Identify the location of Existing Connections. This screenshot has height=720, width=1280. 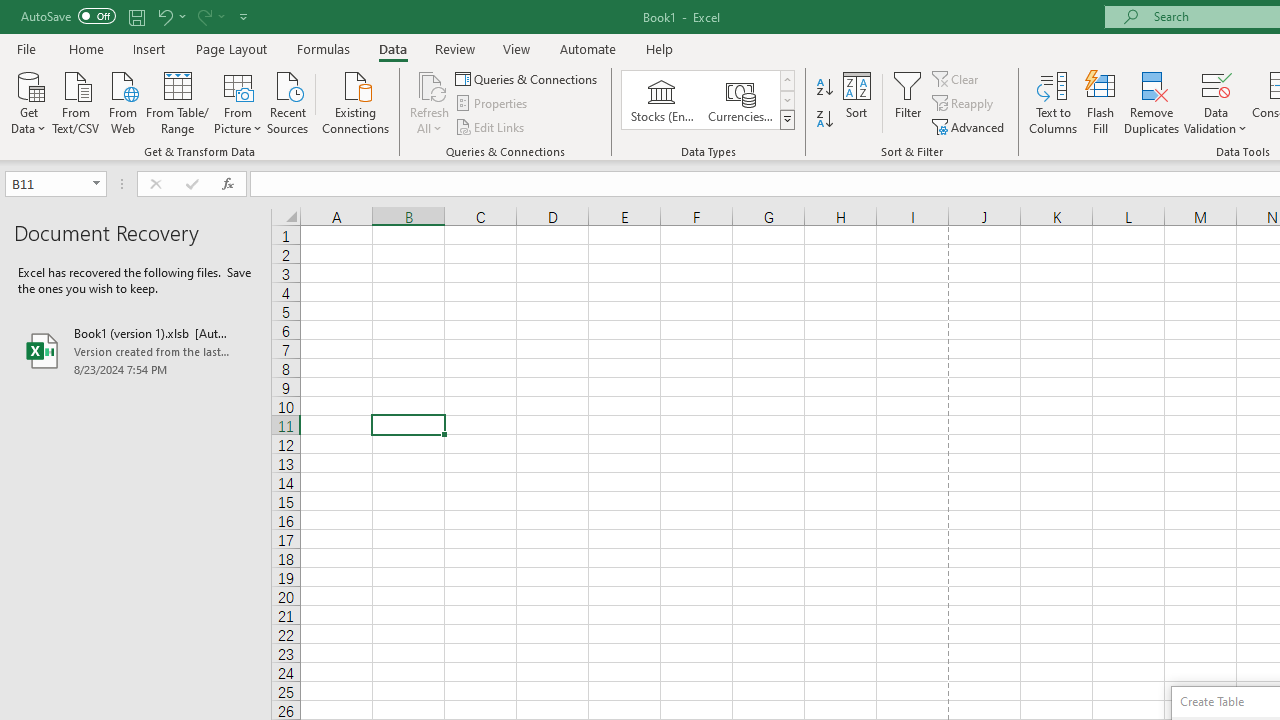
(356, 101).